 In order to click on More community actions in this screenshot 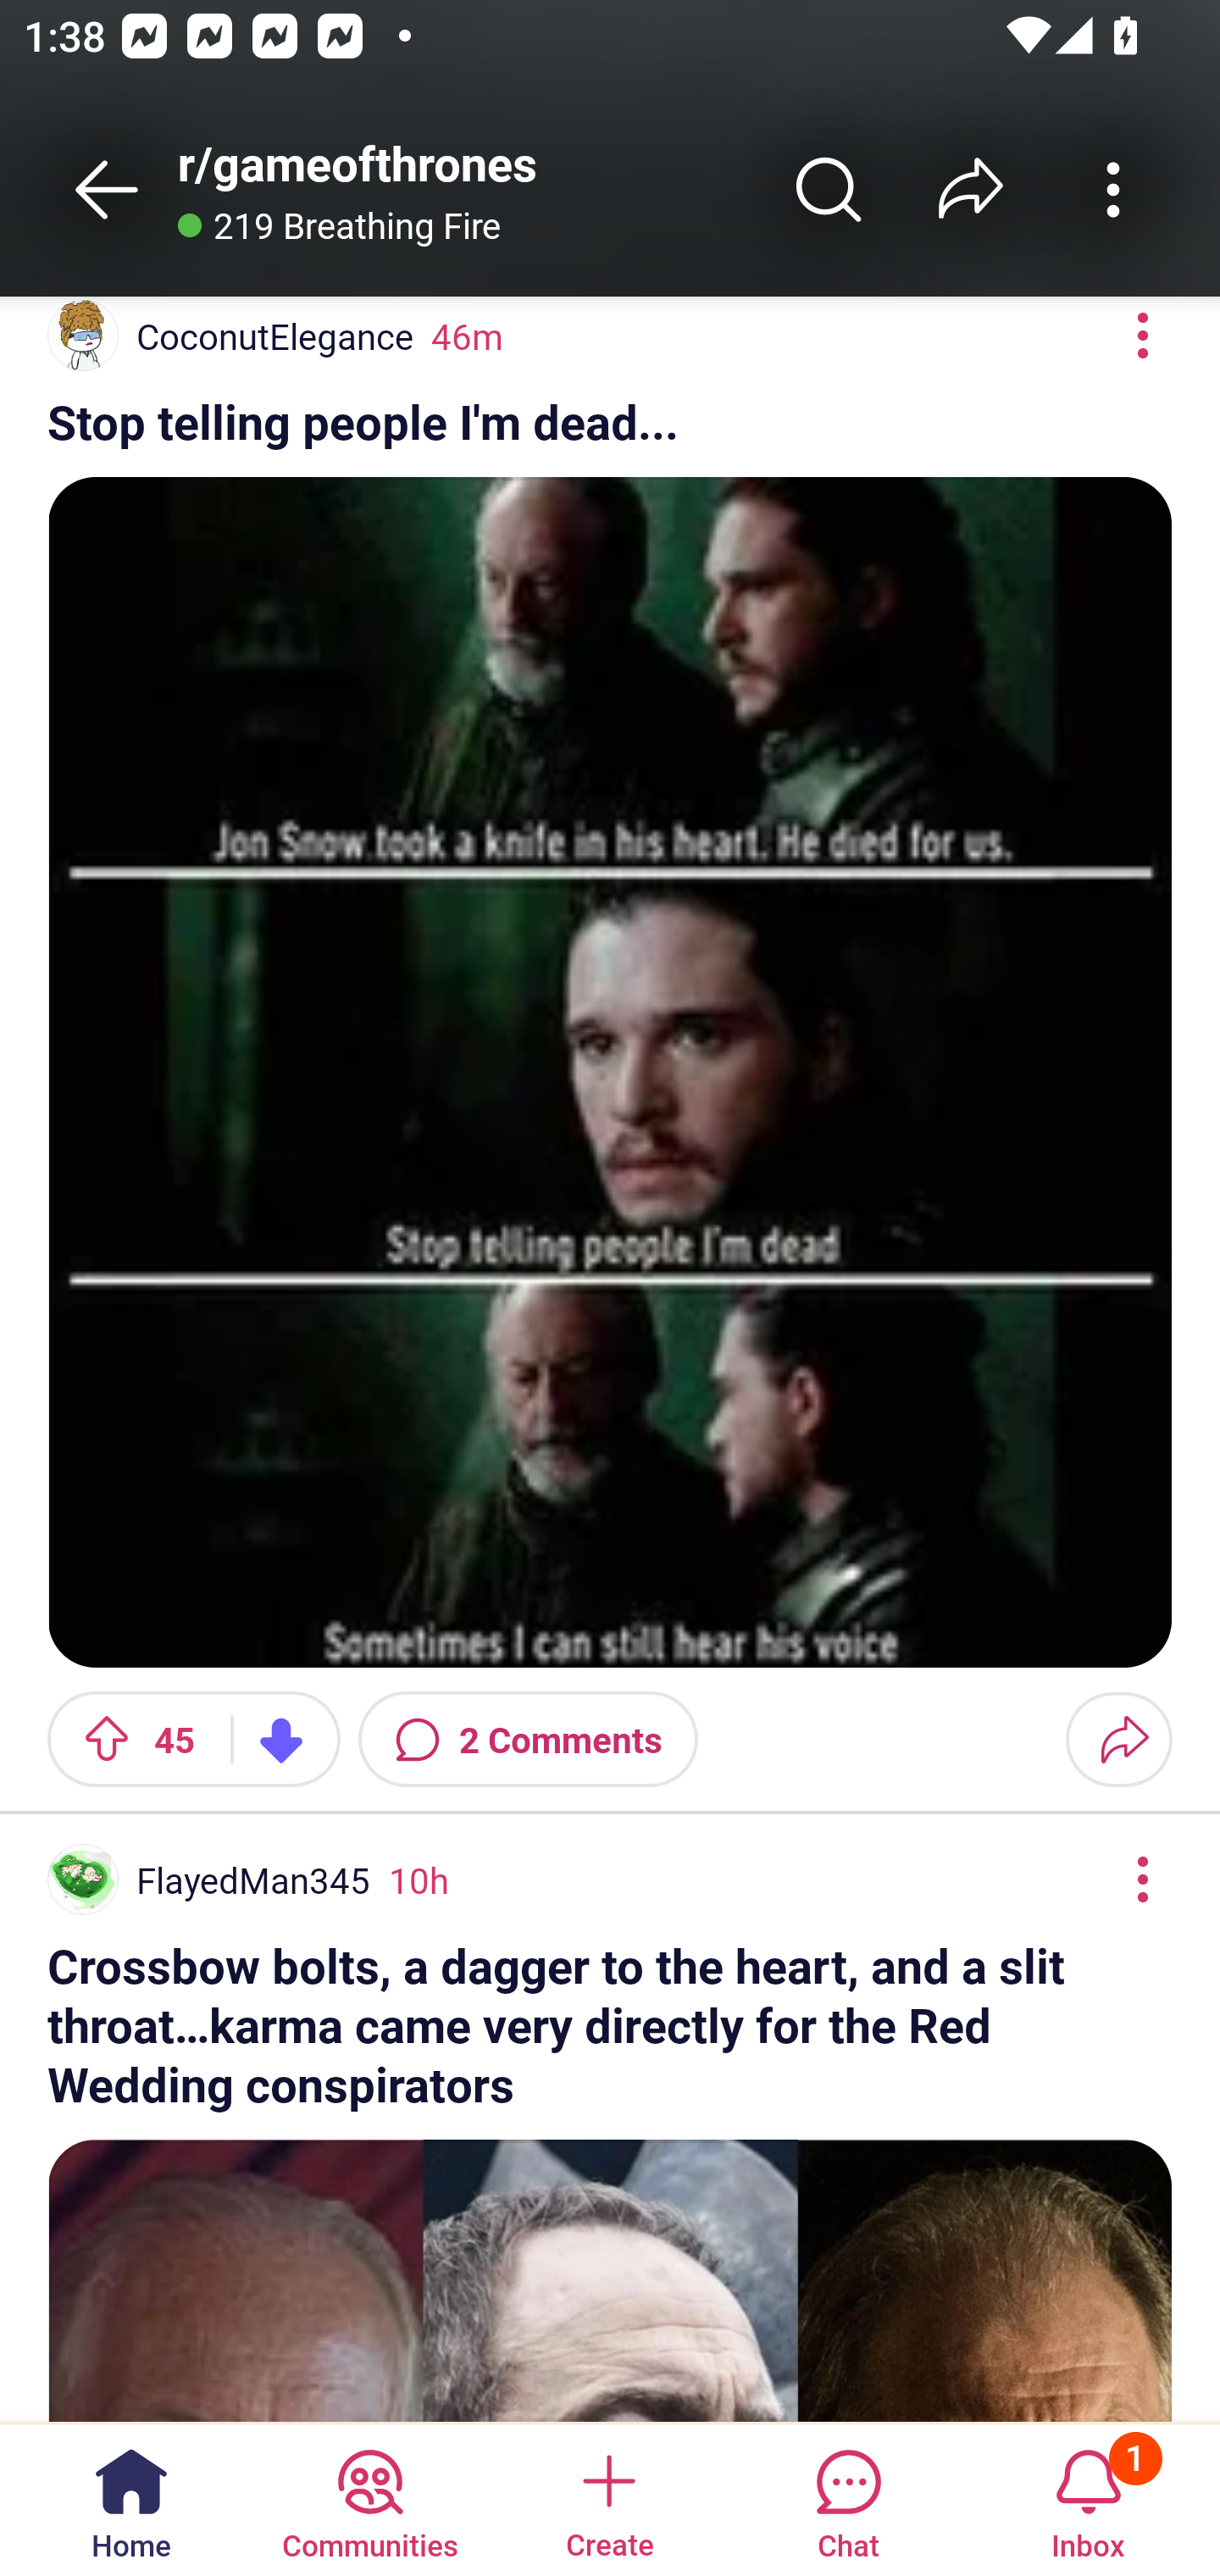, I will do `click(1113, 189)`.